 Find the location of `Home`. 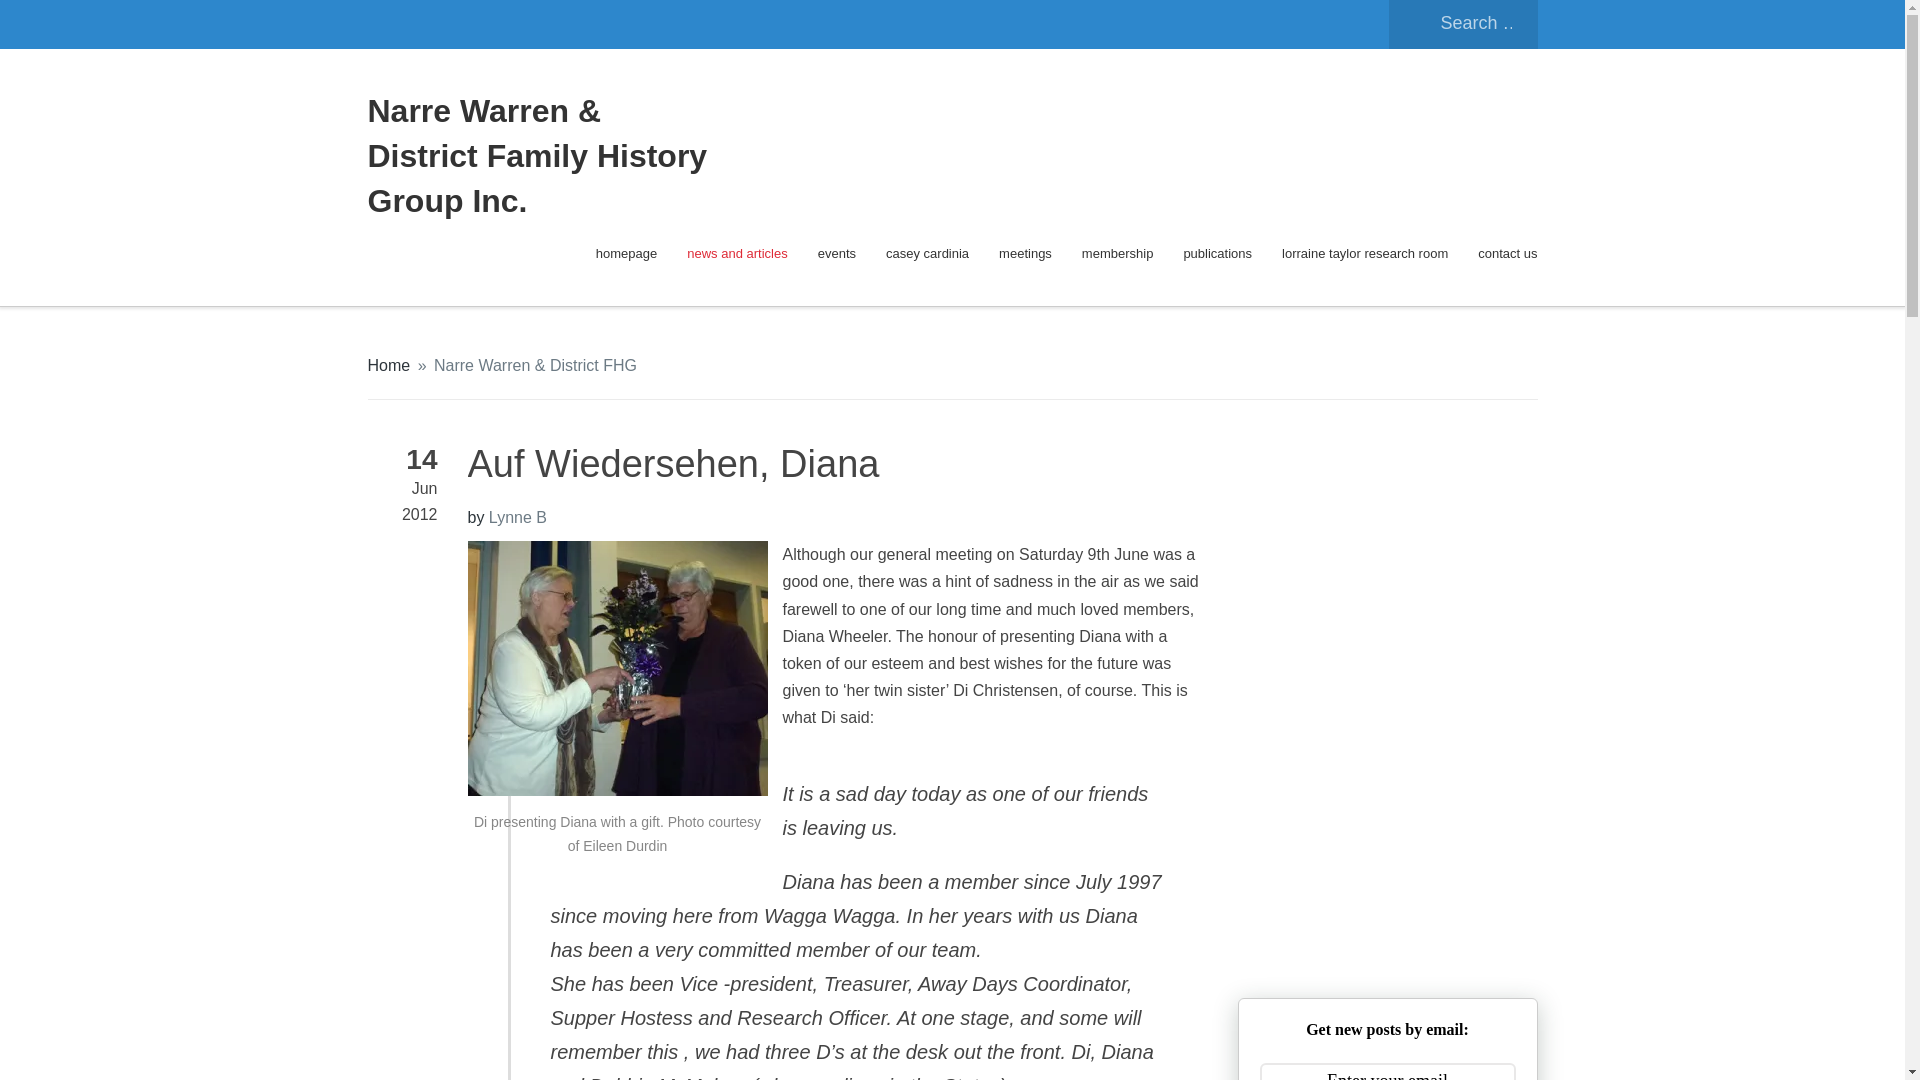

Home is located at coordinates (389, 365).